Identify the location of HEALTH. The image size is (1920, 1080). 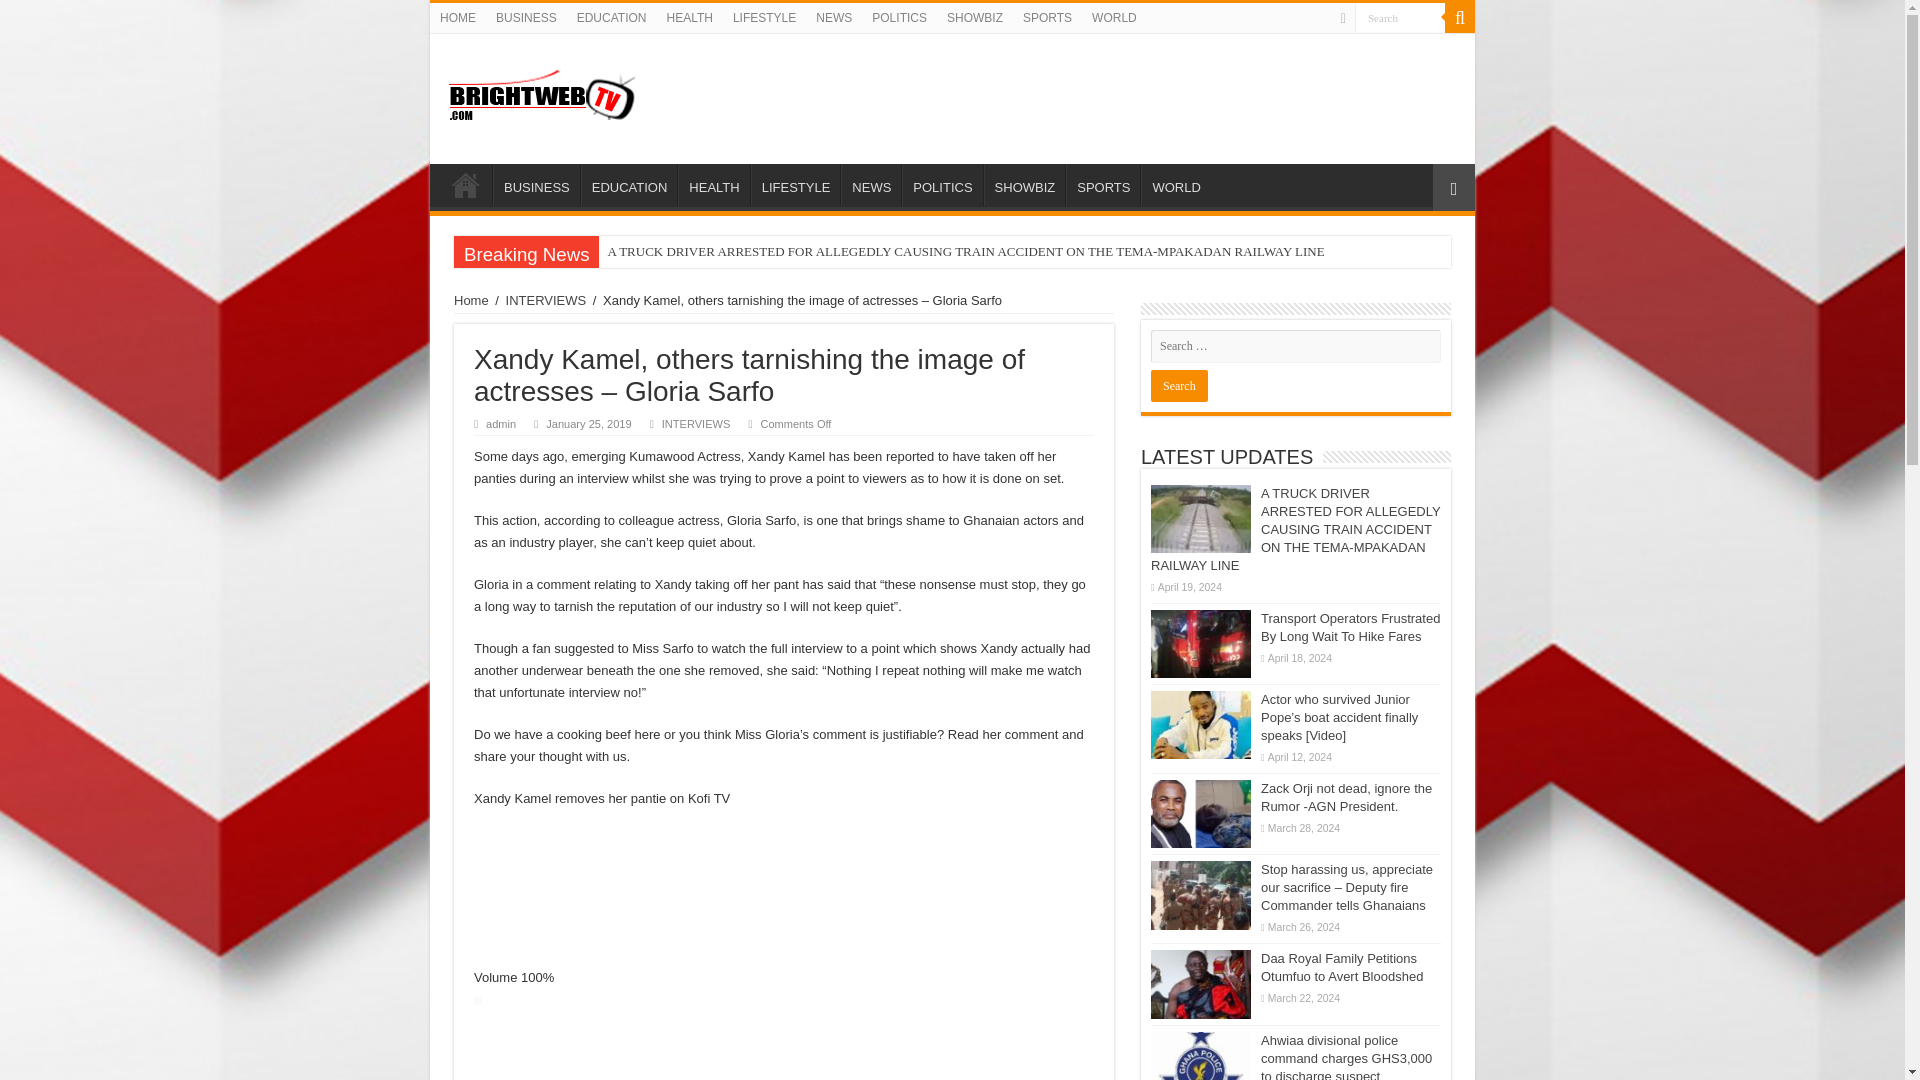
(688, 18).